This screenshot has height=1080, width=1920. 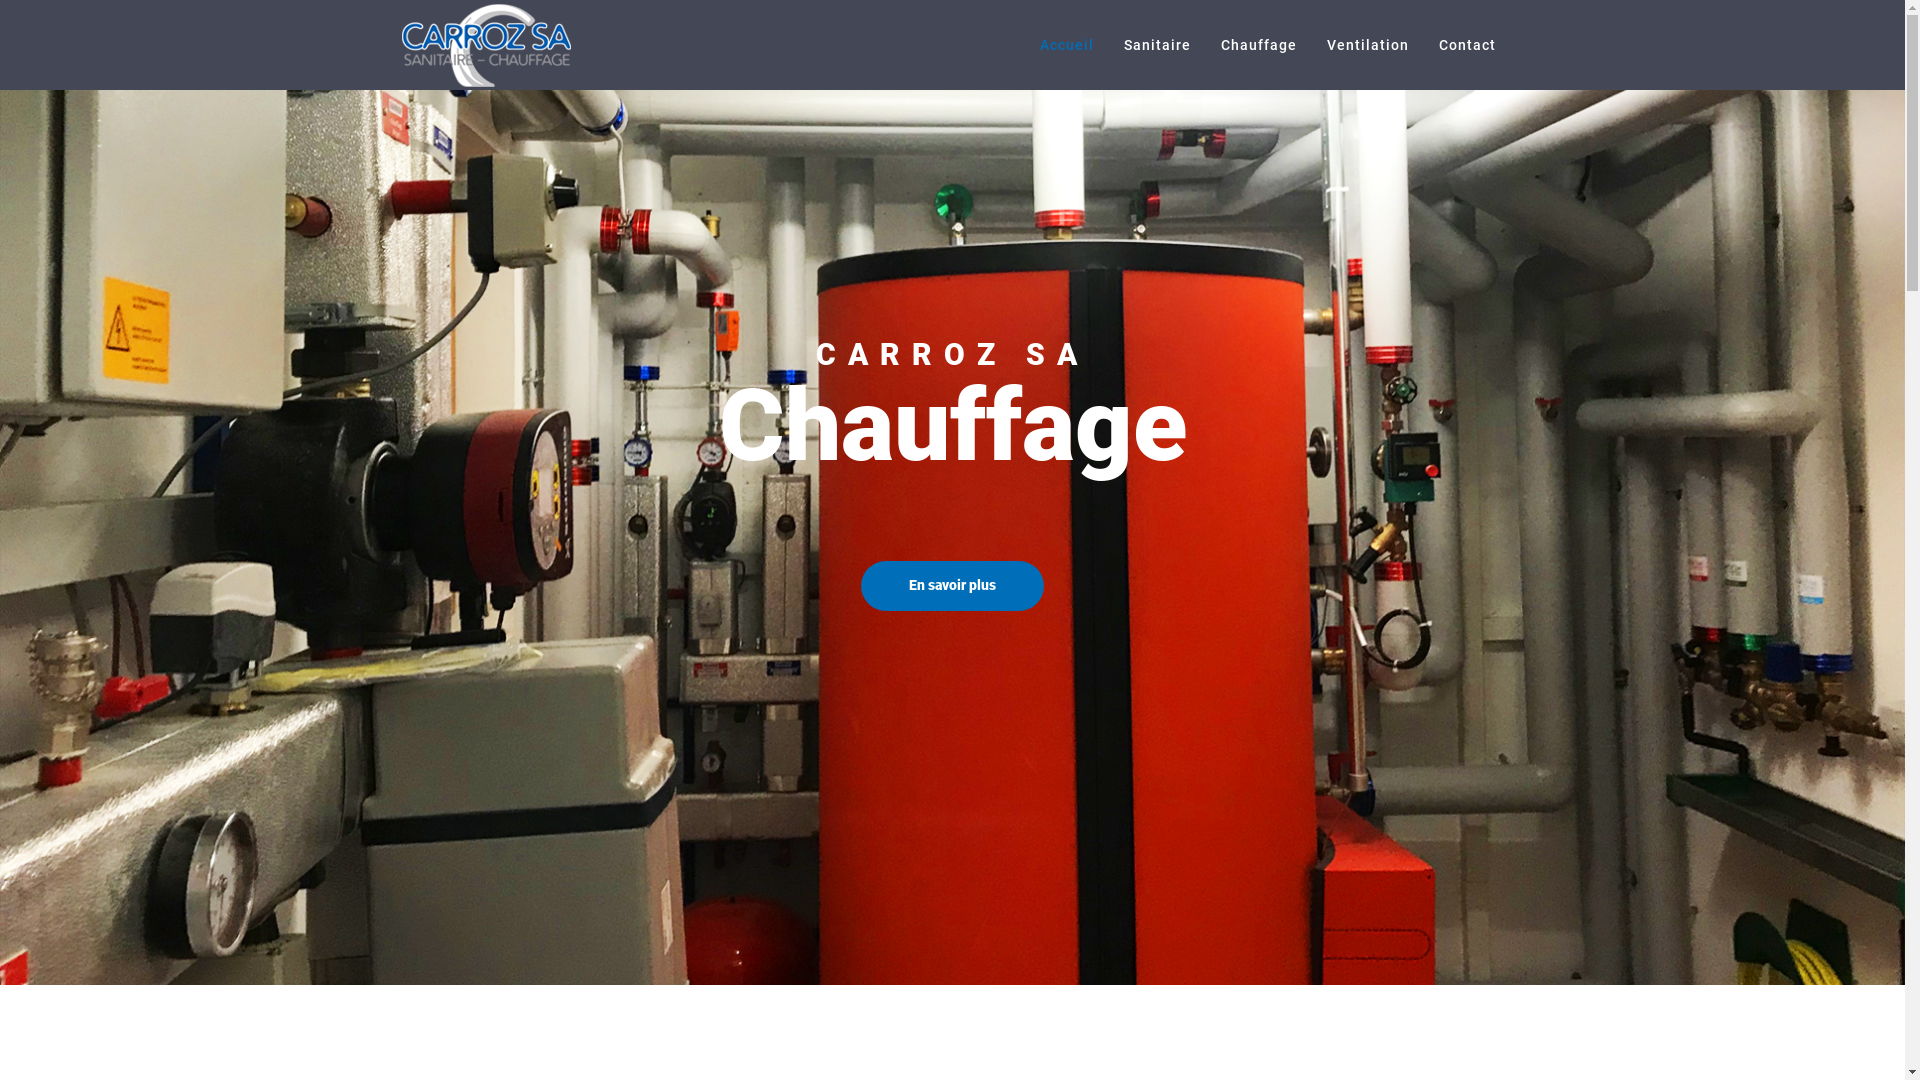 What do you see at coordinates (1368, 45) in the screenshot?
I see `Ventilation` at bounding box center [1368, 45].